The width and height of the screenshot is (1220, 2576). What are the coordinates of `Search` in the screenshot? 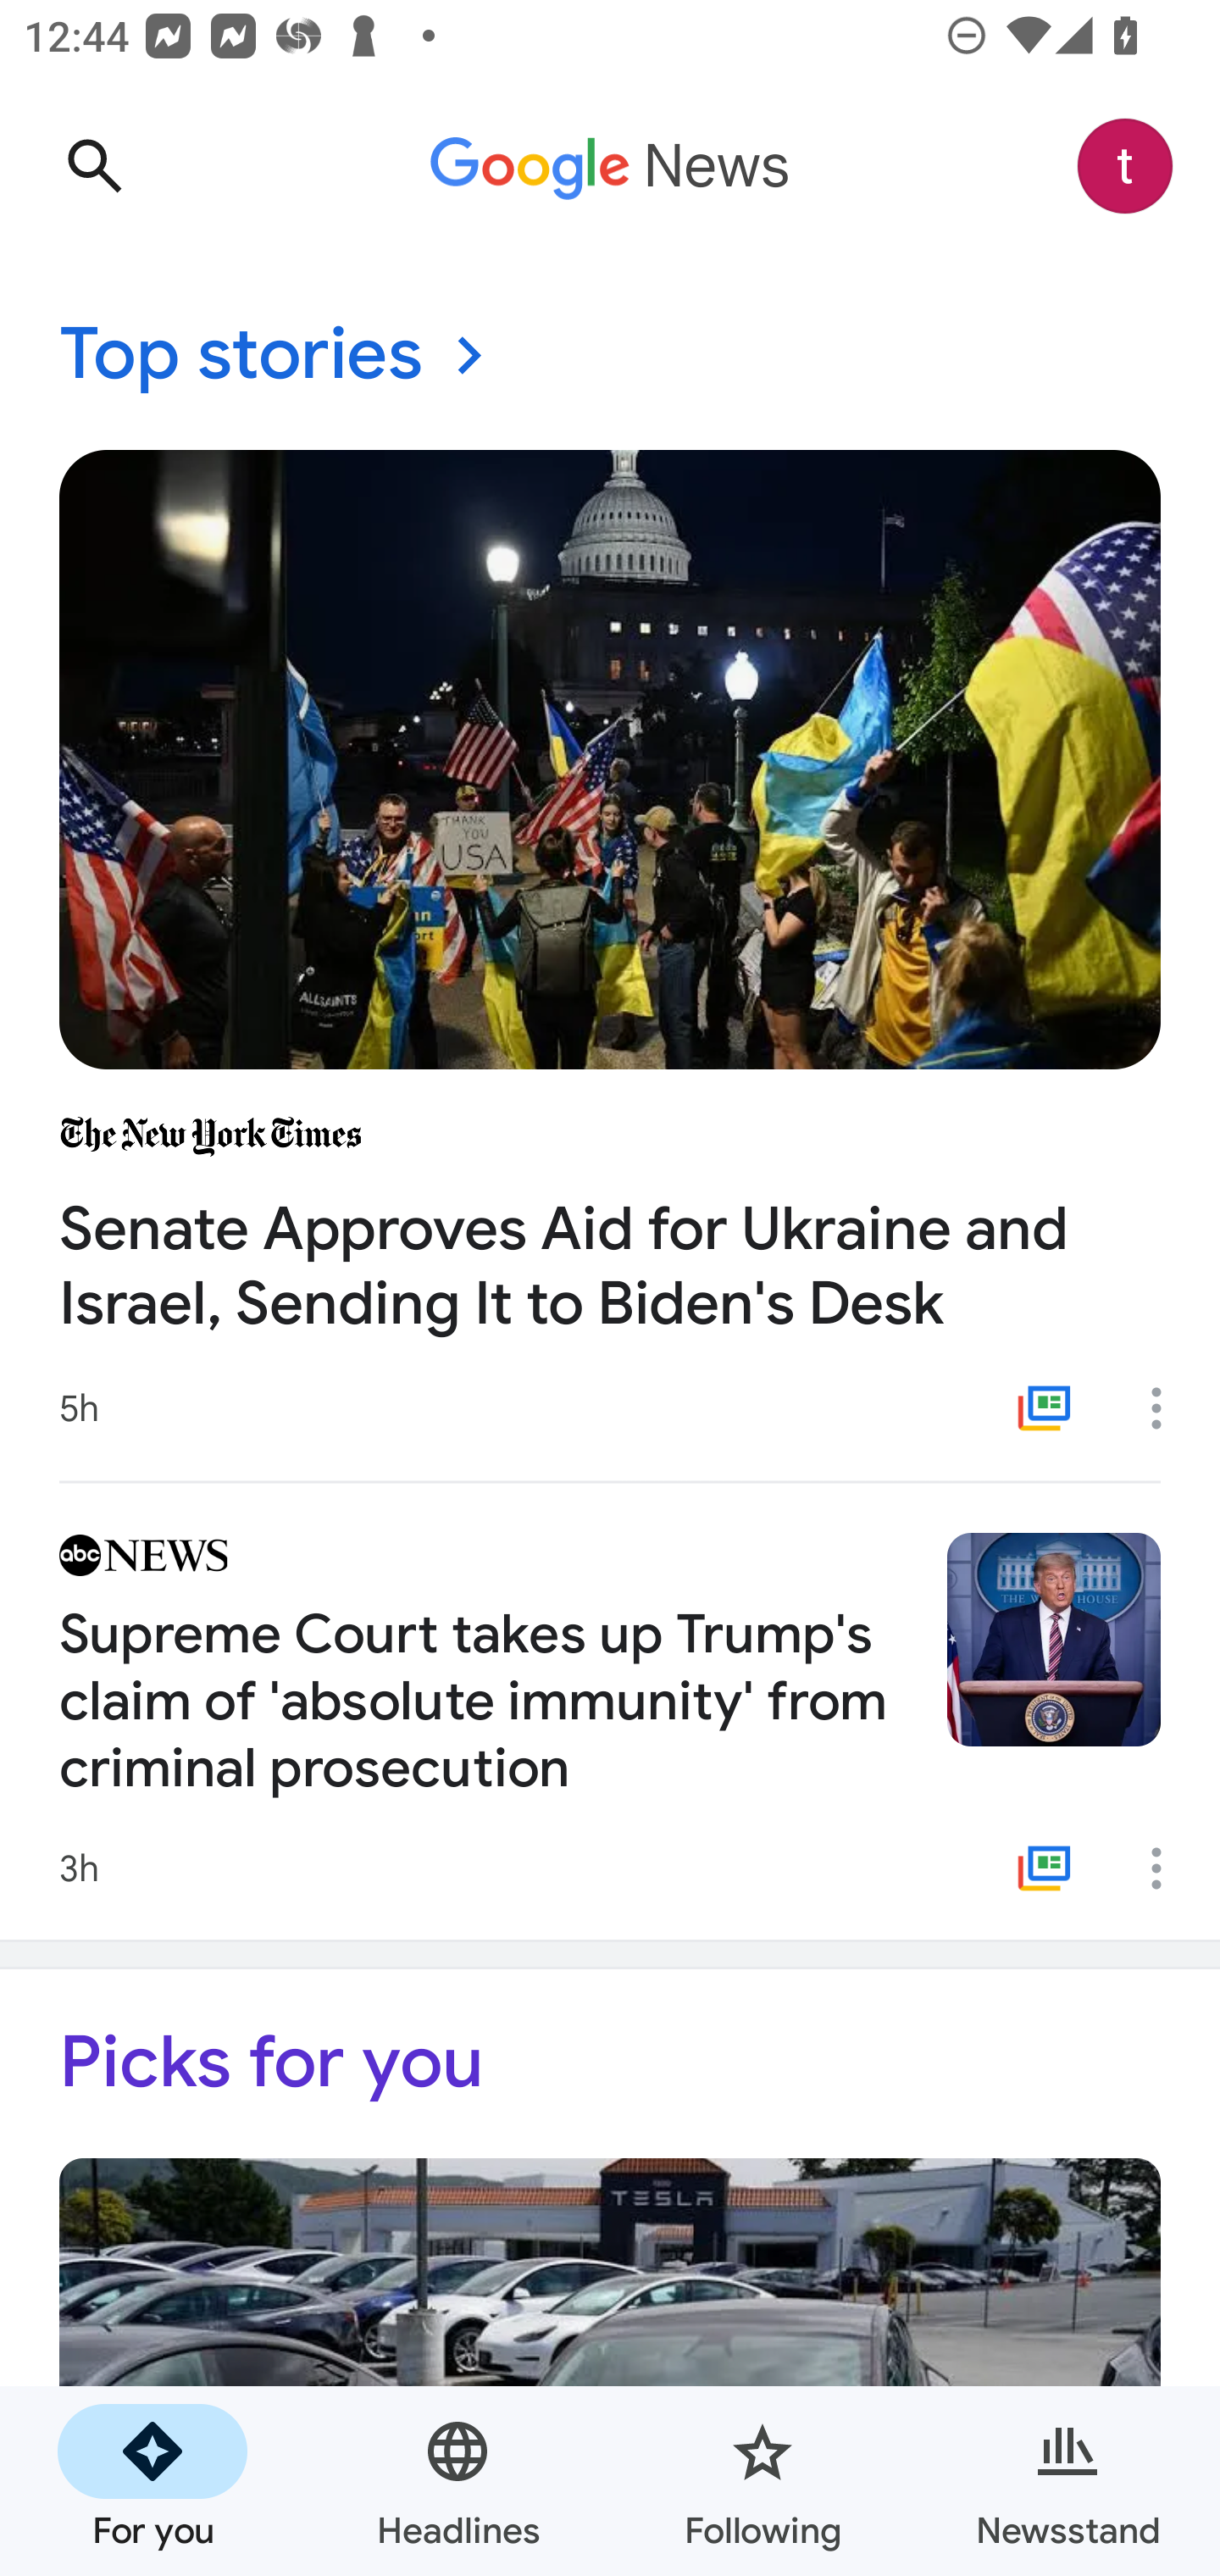 It's located at (94, 166).